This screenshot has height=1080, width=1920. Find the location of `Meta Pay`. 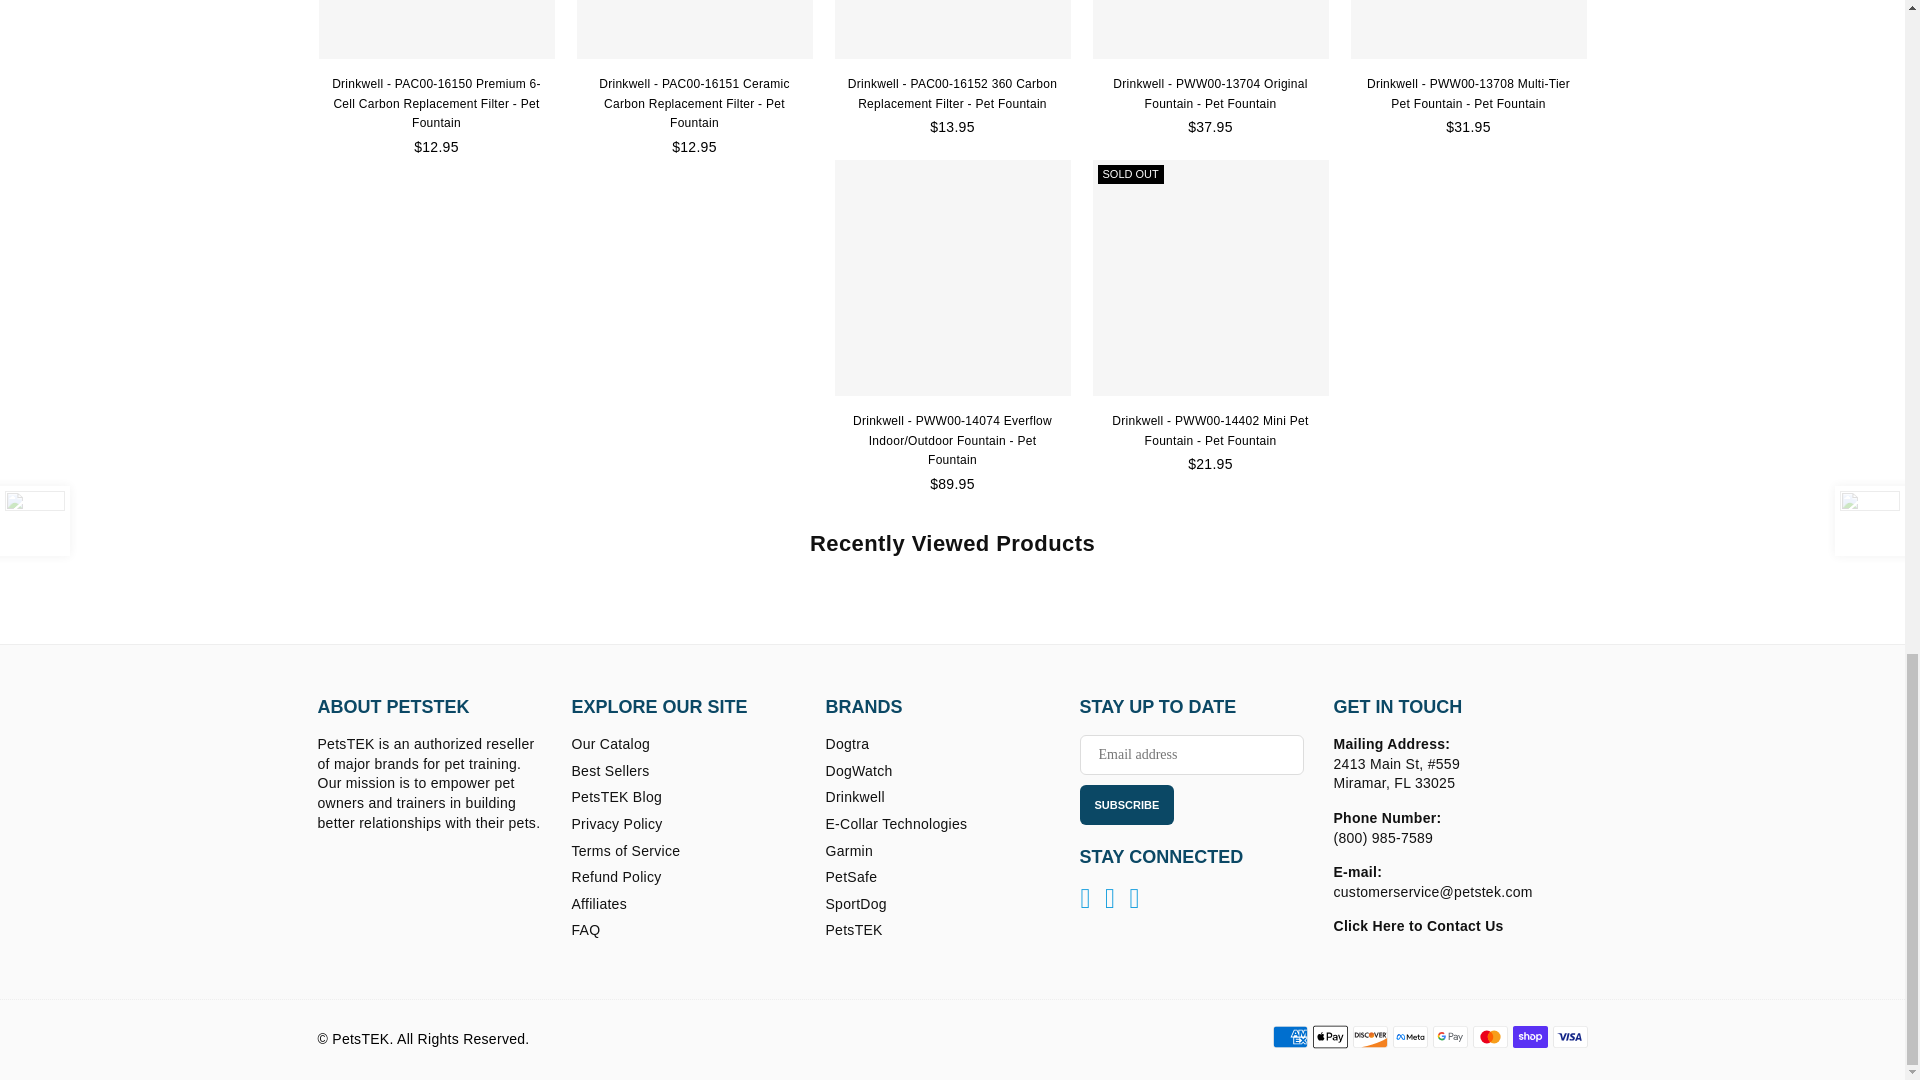

Meta Pay is located at coordinates (1409, 1036).